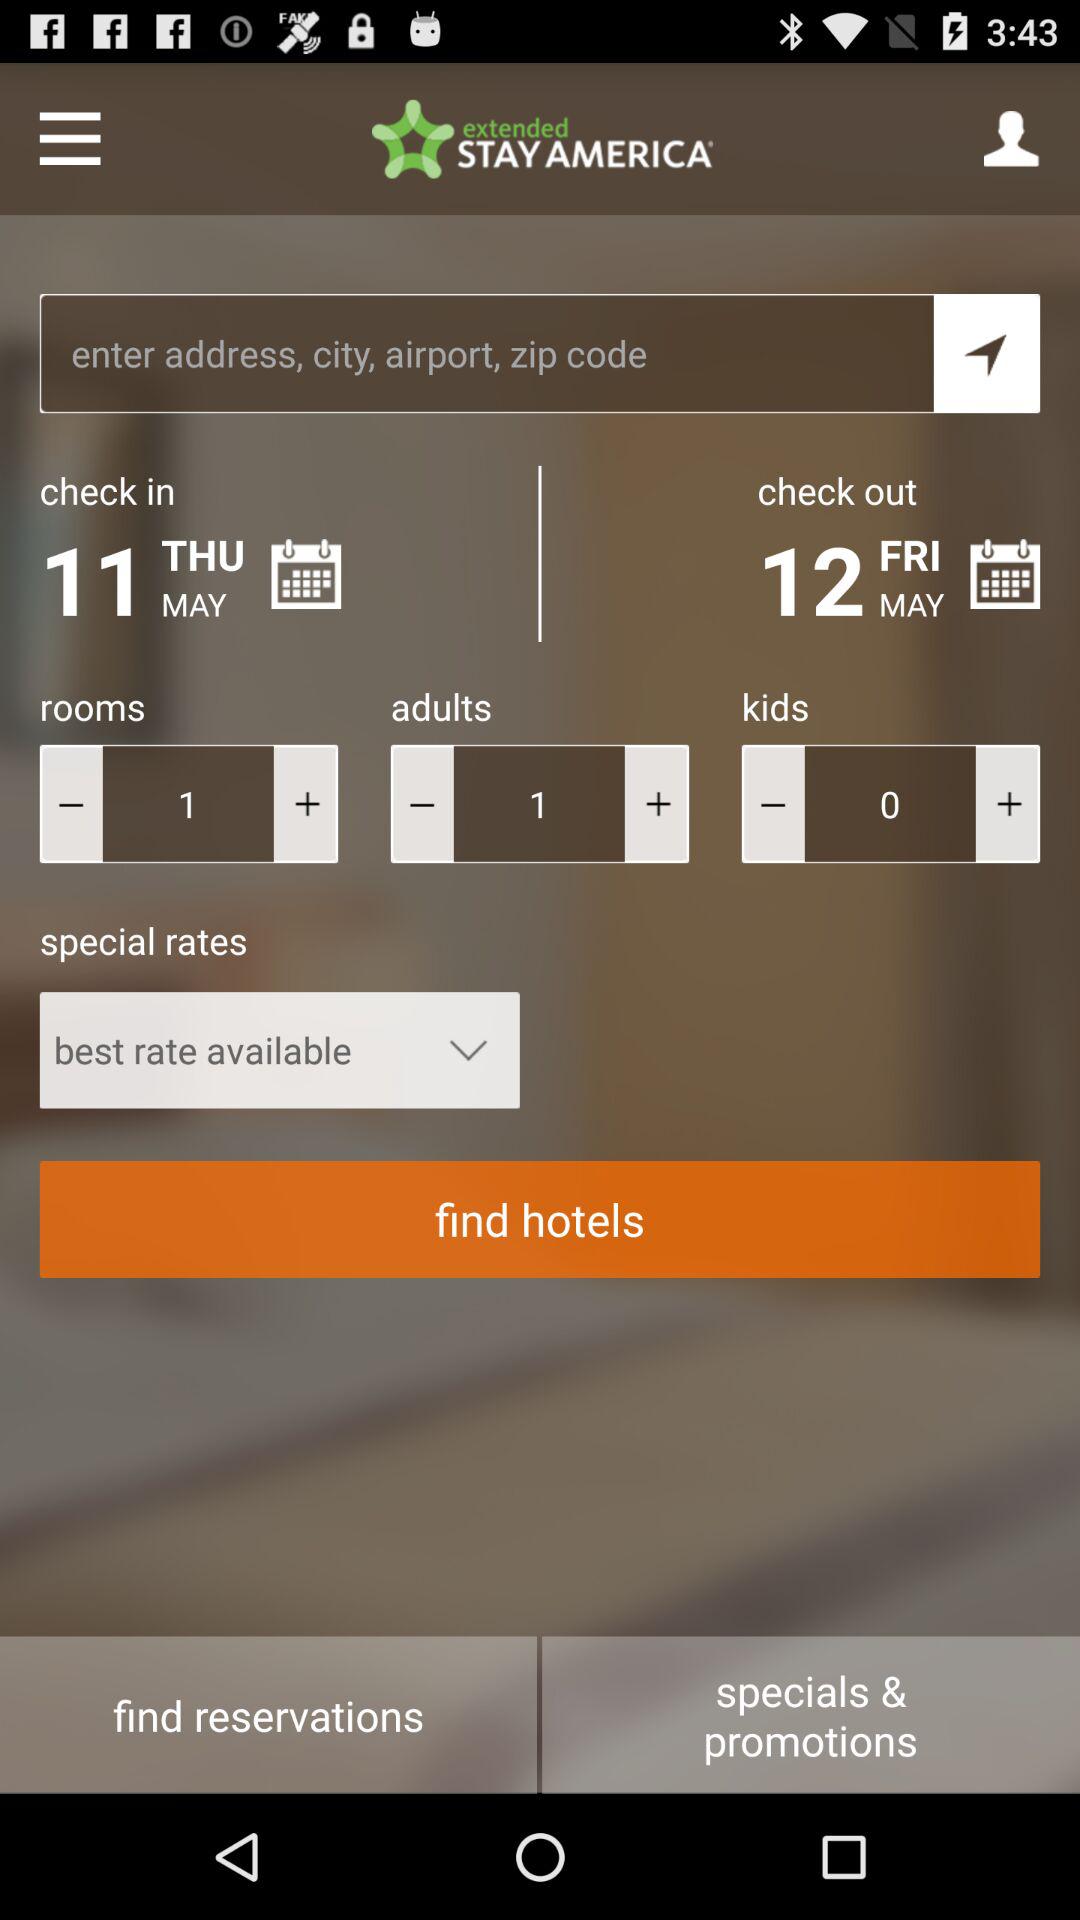 The width and height of the screenshot is (1080, 1920). Describe the element at coordinates (422, 804) in the screenshot. I see `decrease the adults points` at that location.